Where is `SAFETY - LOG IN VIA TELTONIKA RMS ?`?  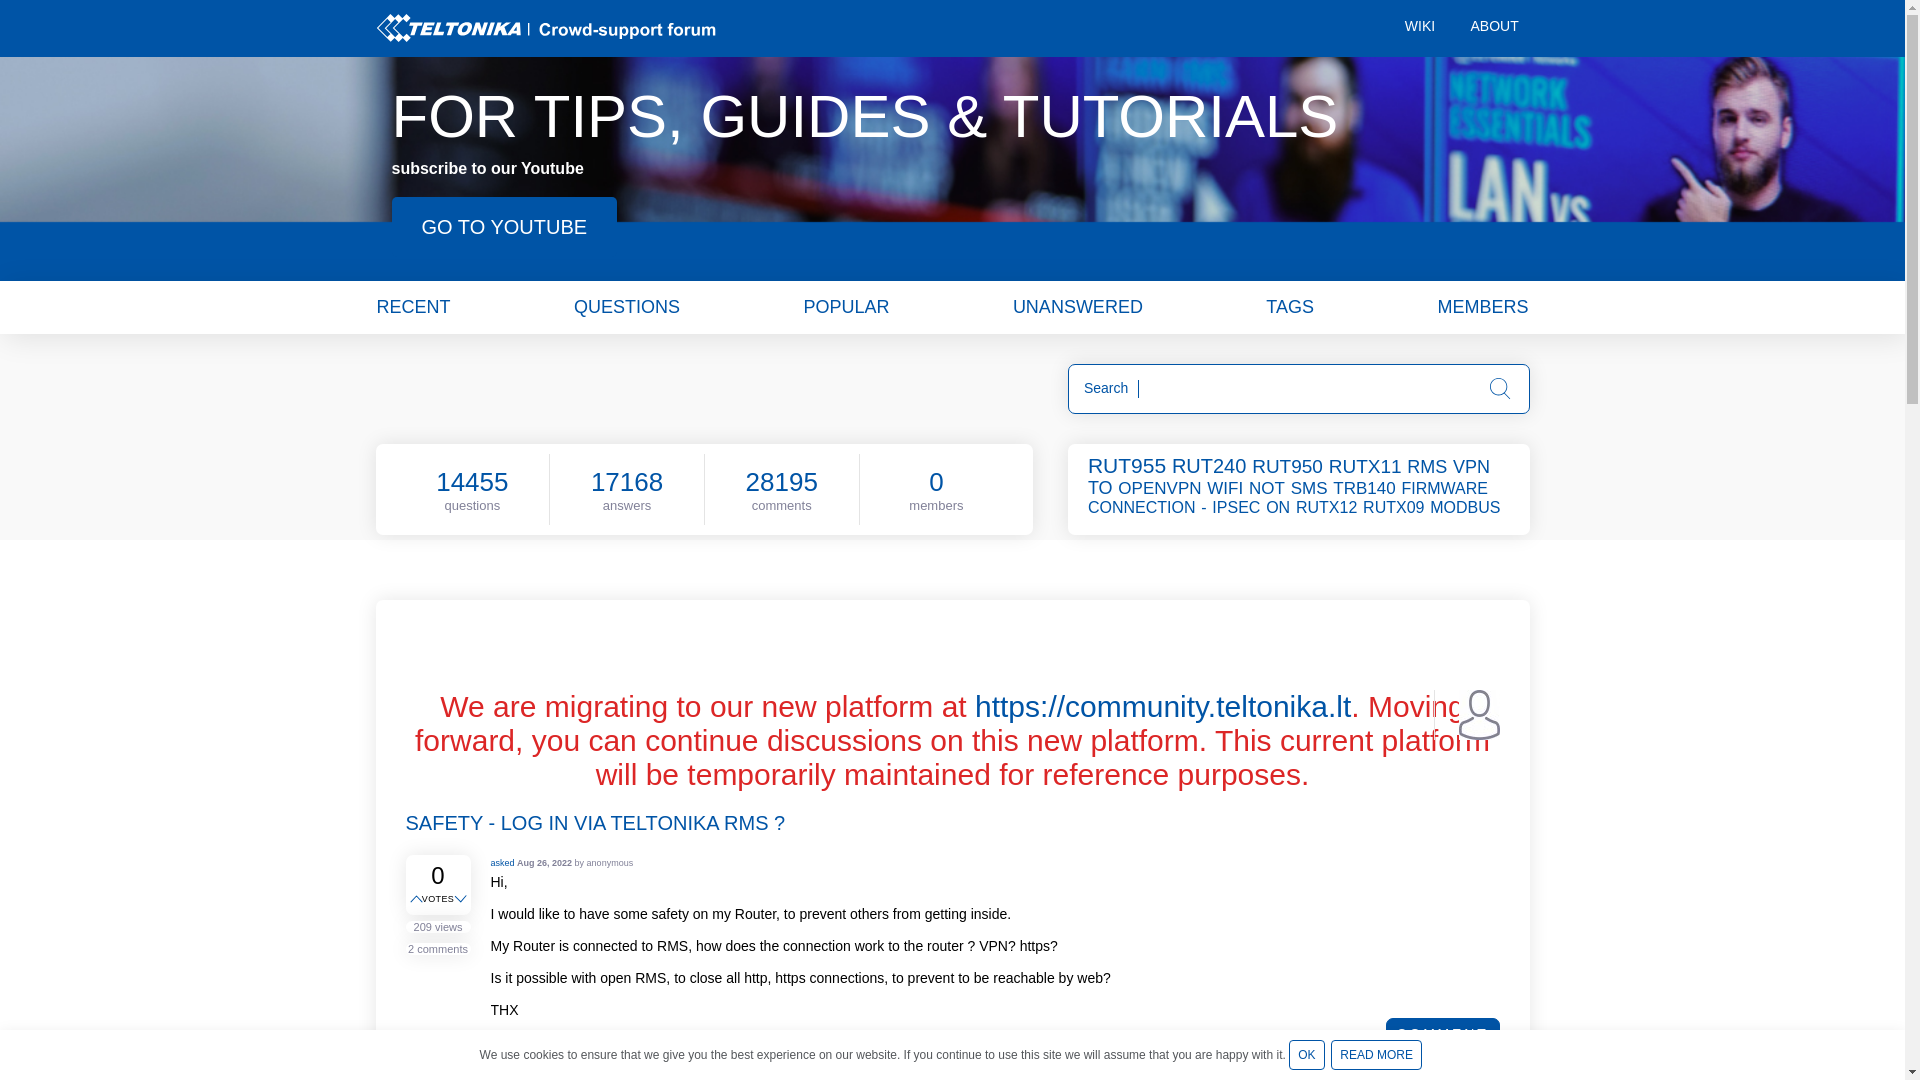
SAFETY - LOG IN VIA TELTONIKA RMS ? is located at coordinates (595, 822).